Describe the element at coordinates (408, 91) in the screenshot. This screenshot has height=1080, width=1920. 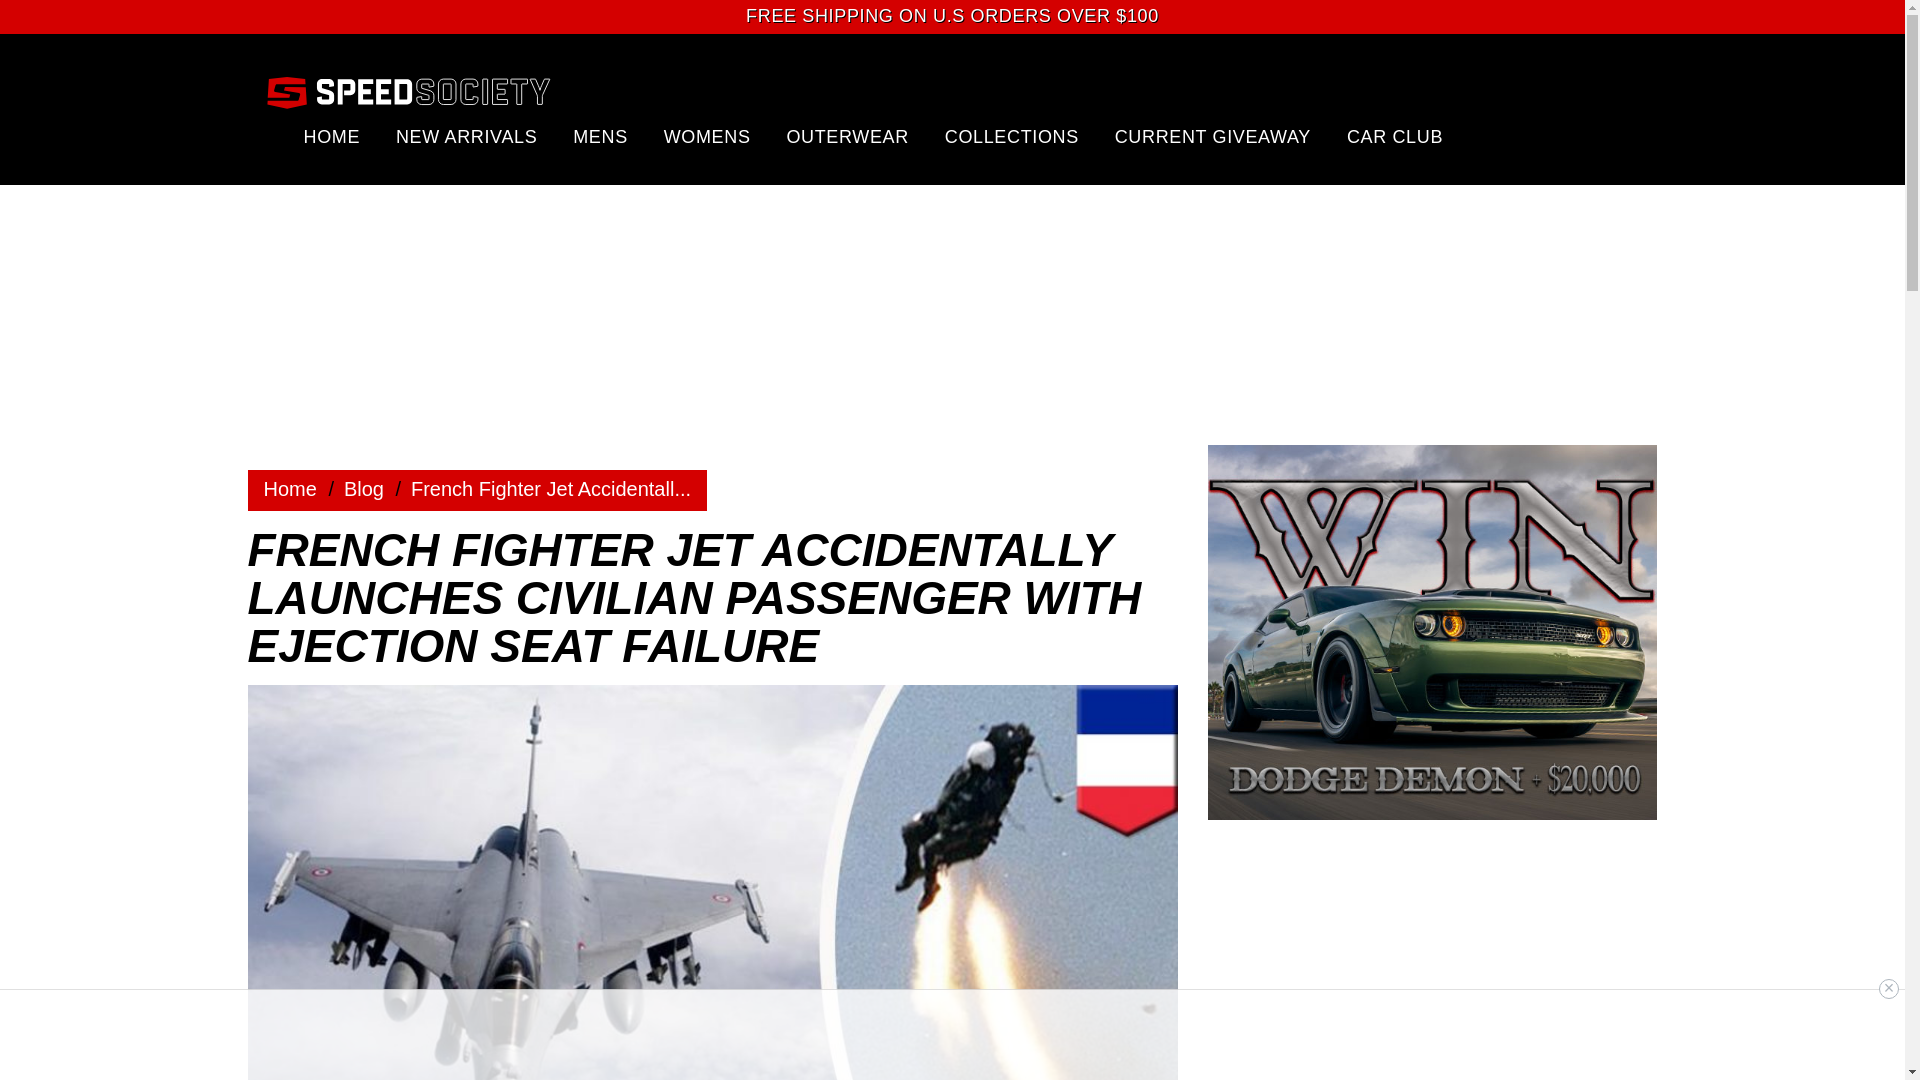
I see `speed society logo` at that location.